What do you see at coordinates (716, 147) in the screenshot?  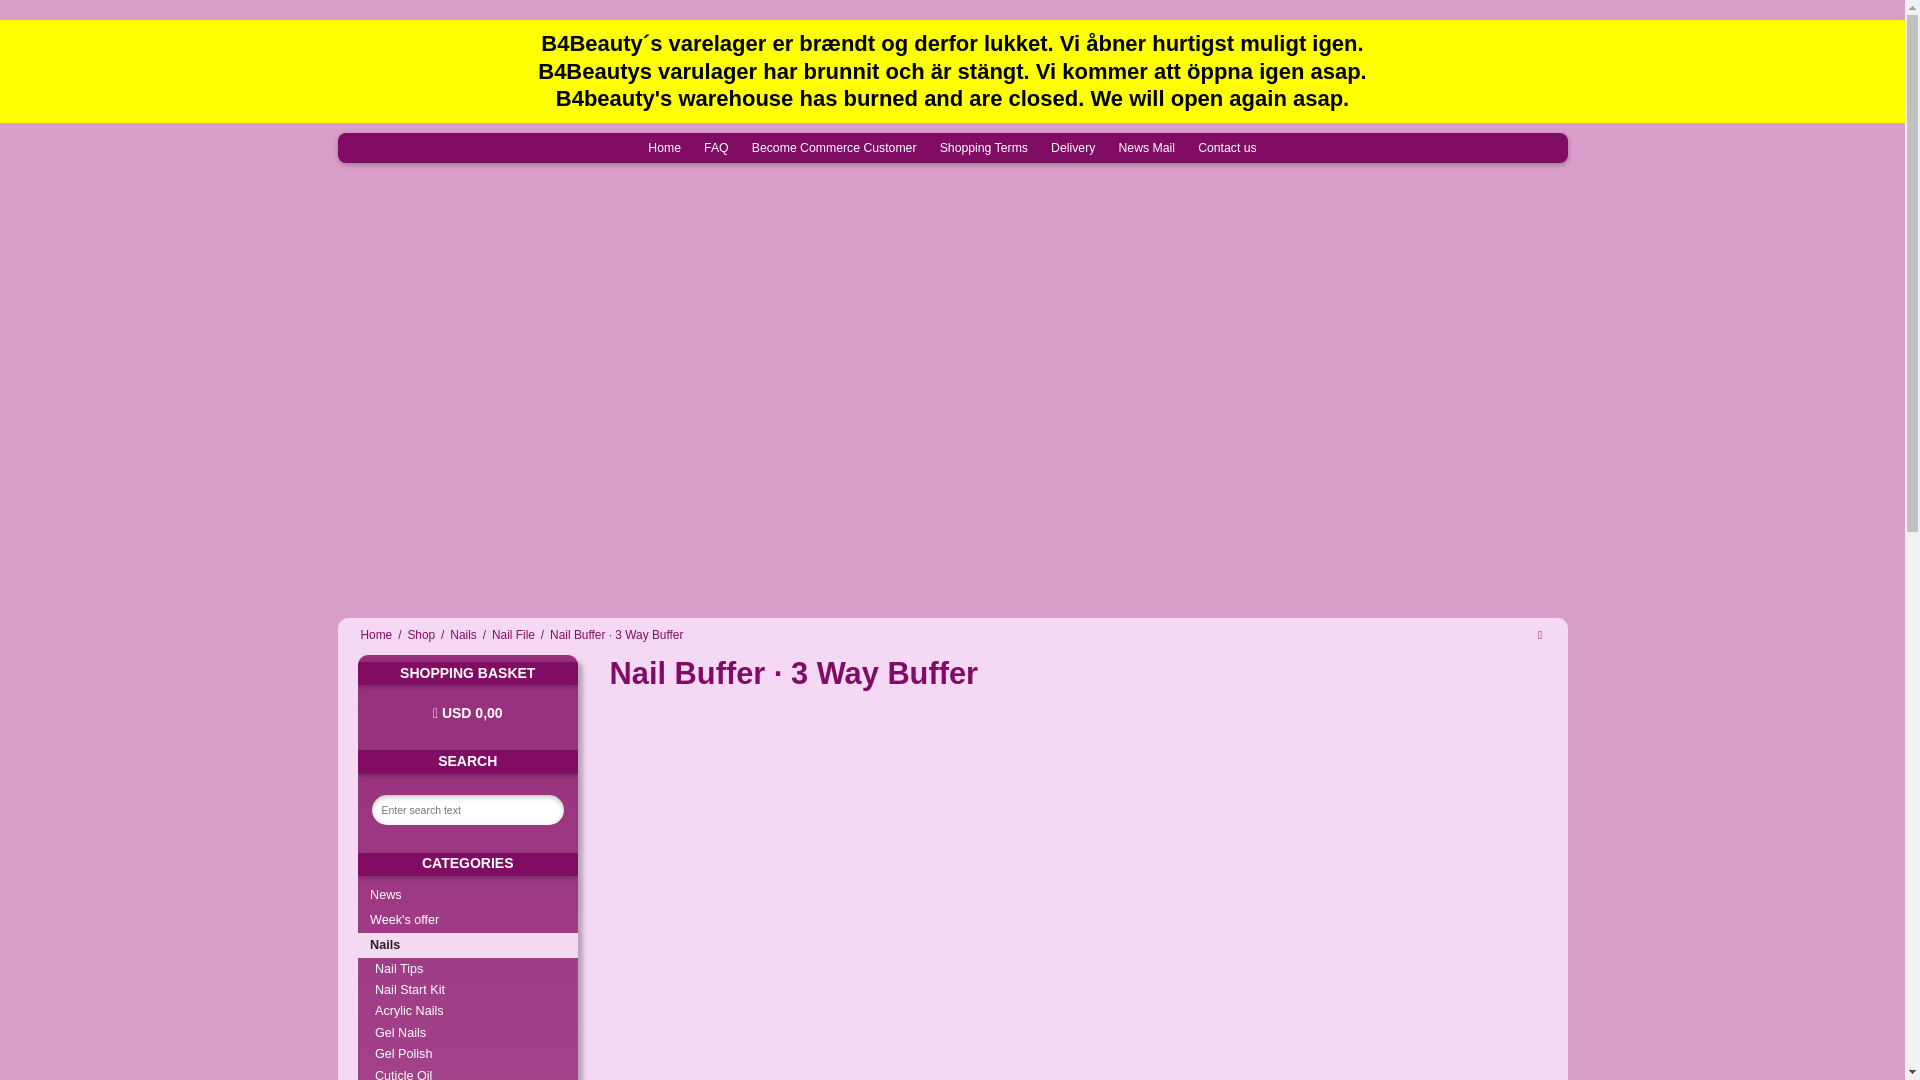 I see `FAQ` at bounding box center [716, 147].